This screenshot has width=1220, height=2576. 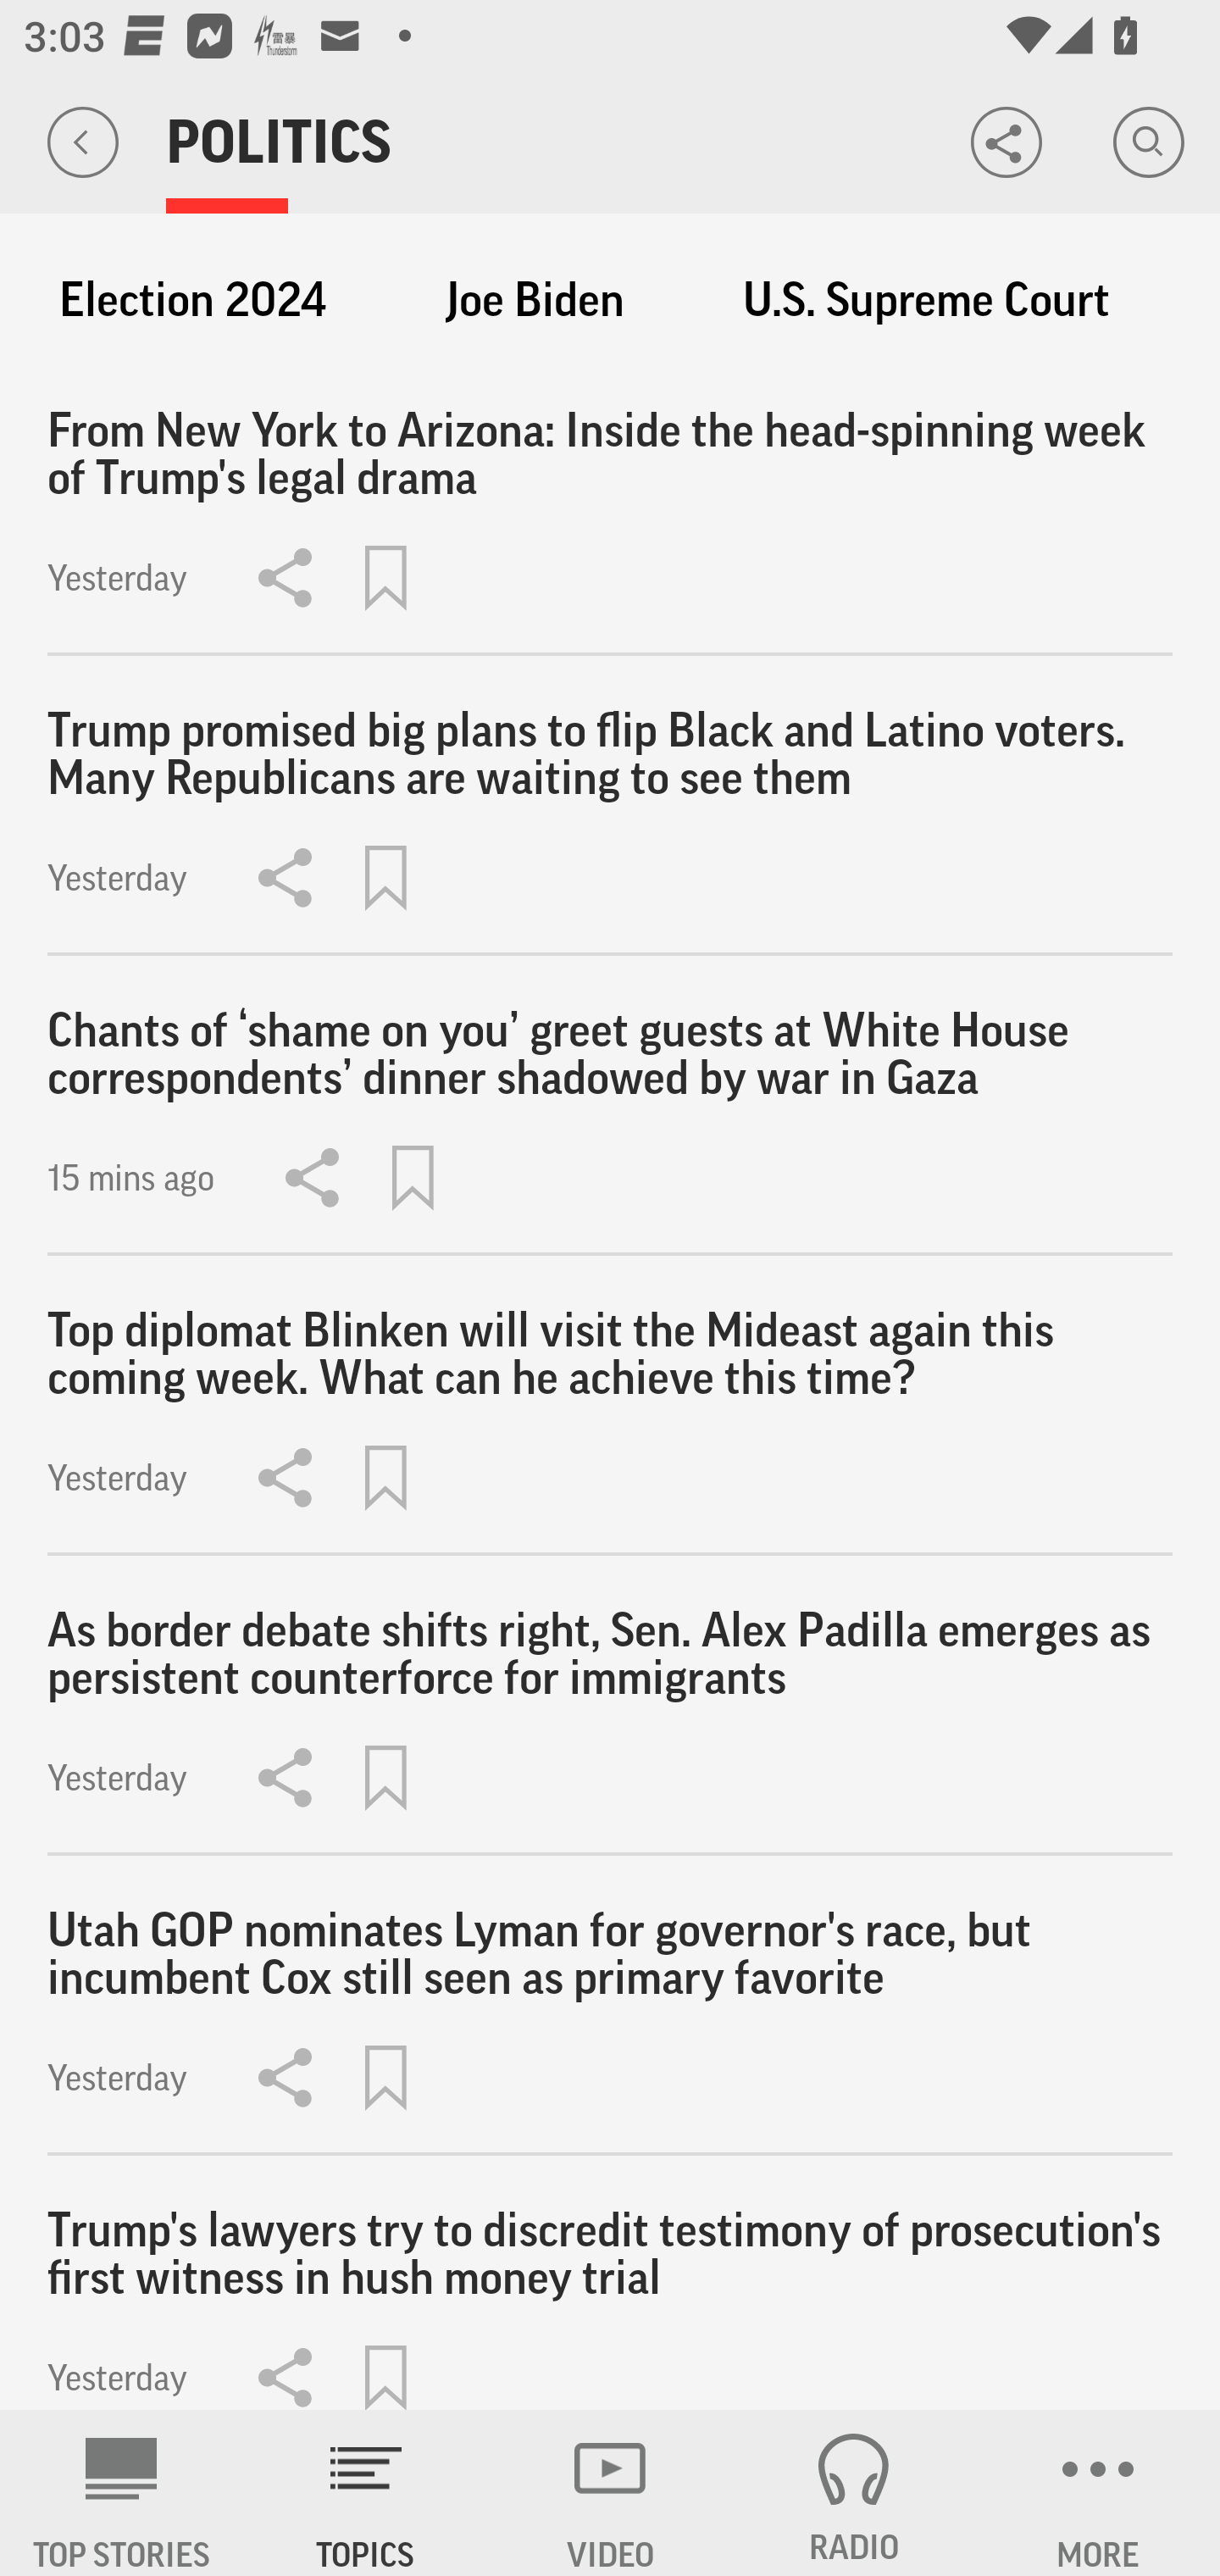 I want to click on VIDEO, so click(x=610, y=2493).